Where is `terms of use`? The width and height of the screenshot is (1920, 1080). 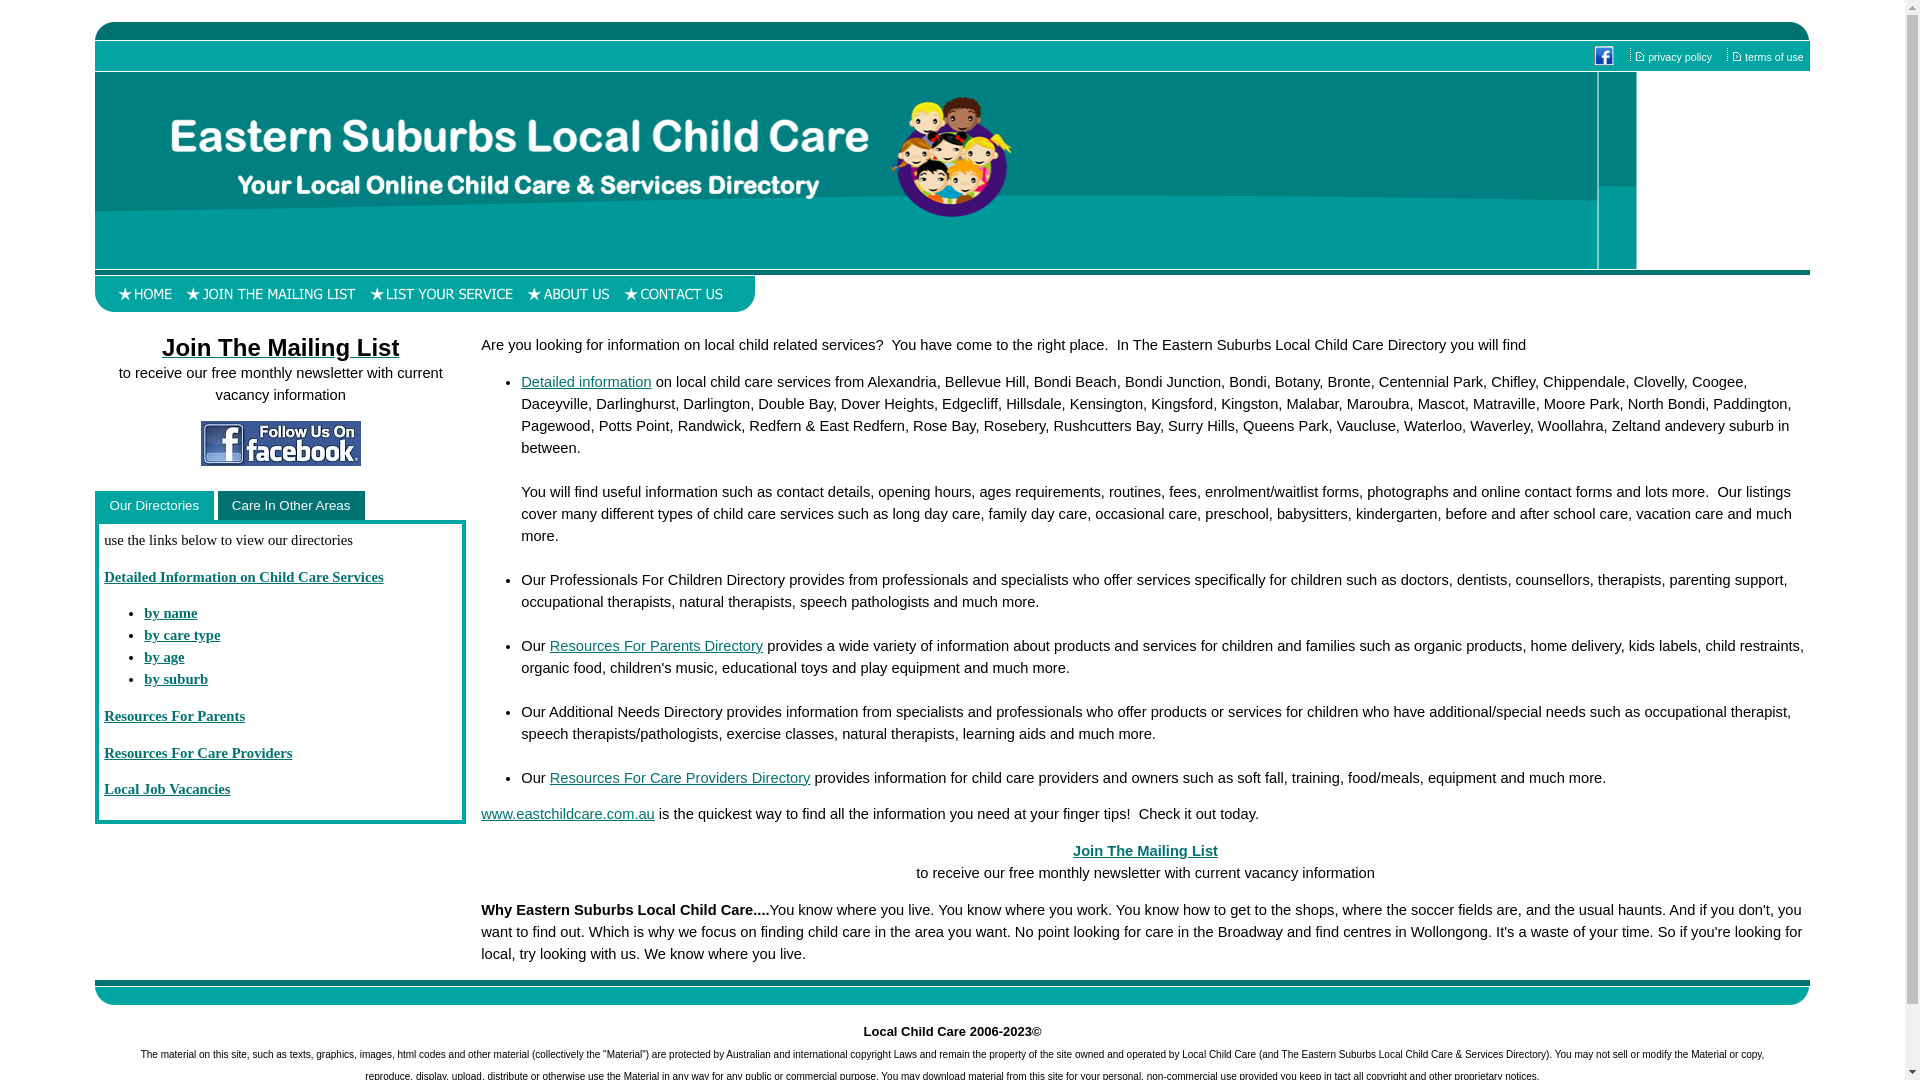
terms of use is located at coordinates (1776, 57).